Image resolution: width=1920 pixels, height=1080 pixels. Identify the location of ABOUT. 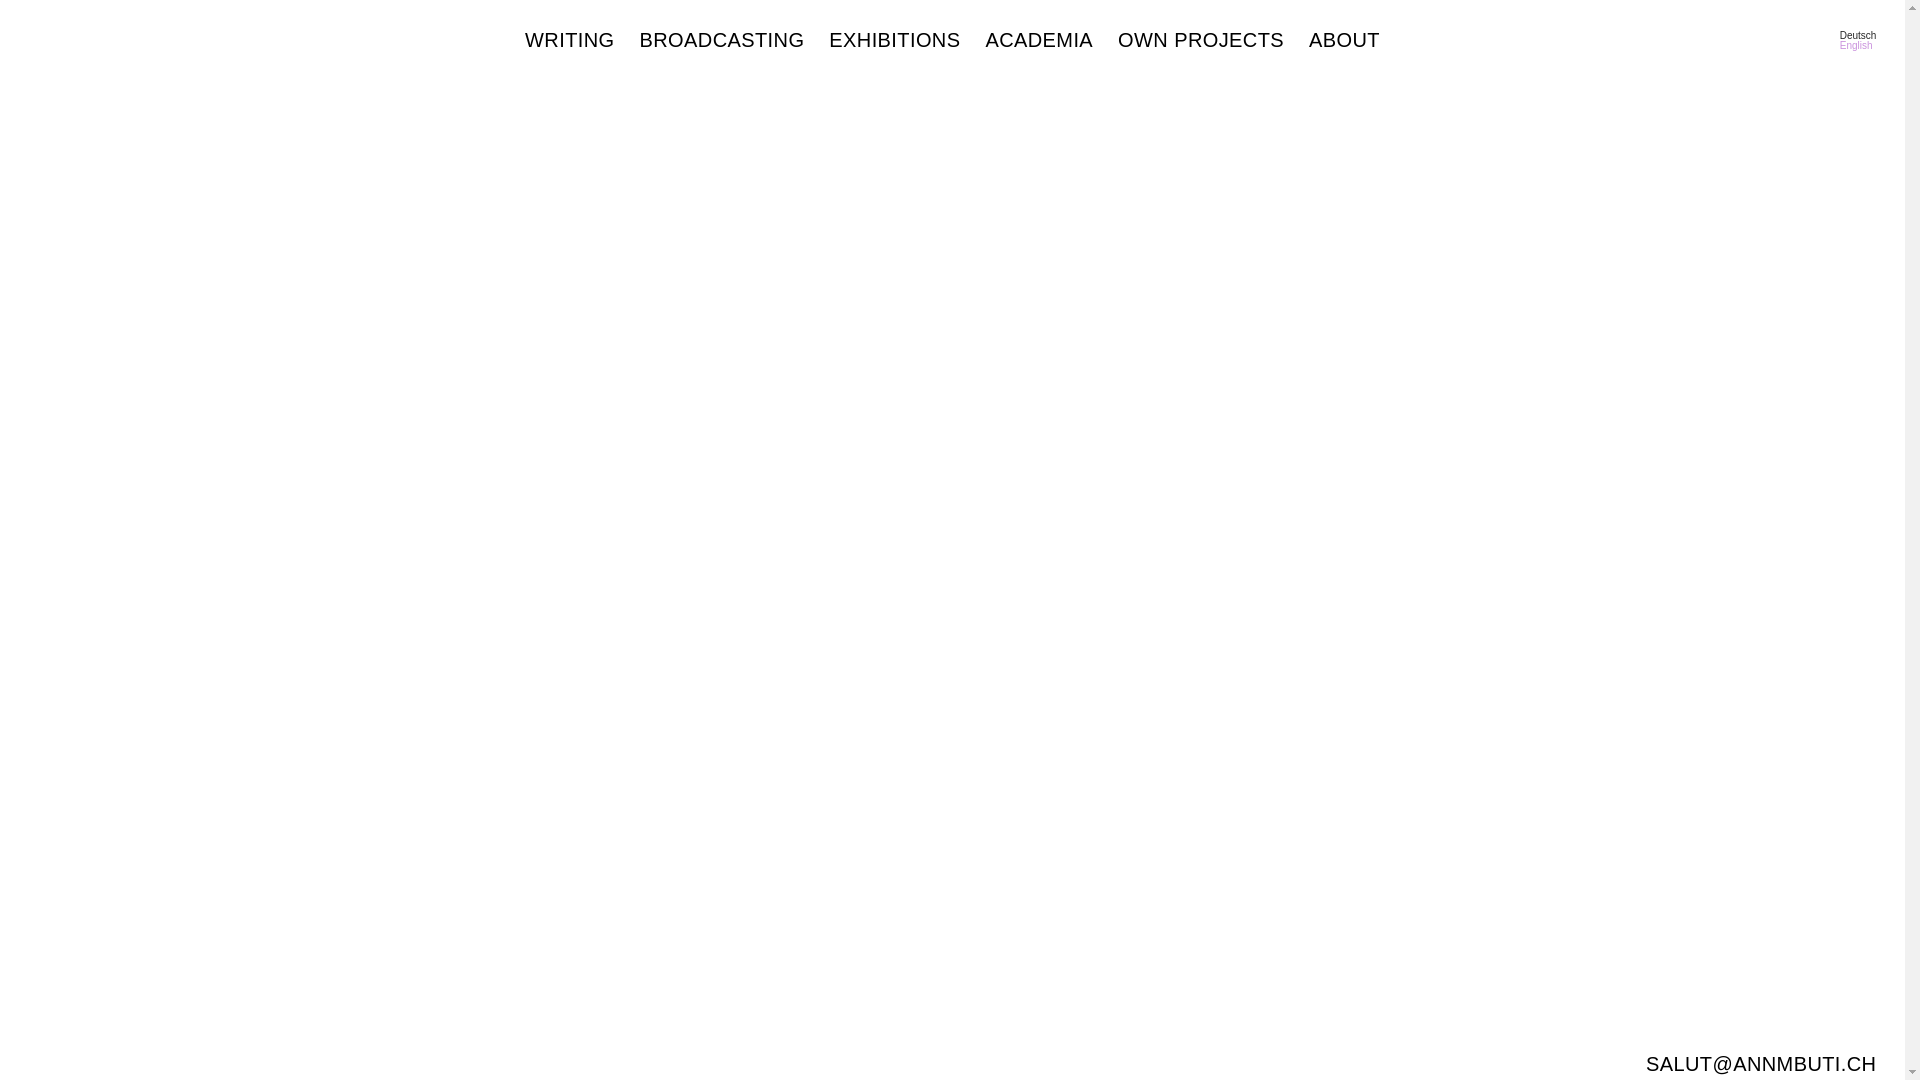
(1344, 40).